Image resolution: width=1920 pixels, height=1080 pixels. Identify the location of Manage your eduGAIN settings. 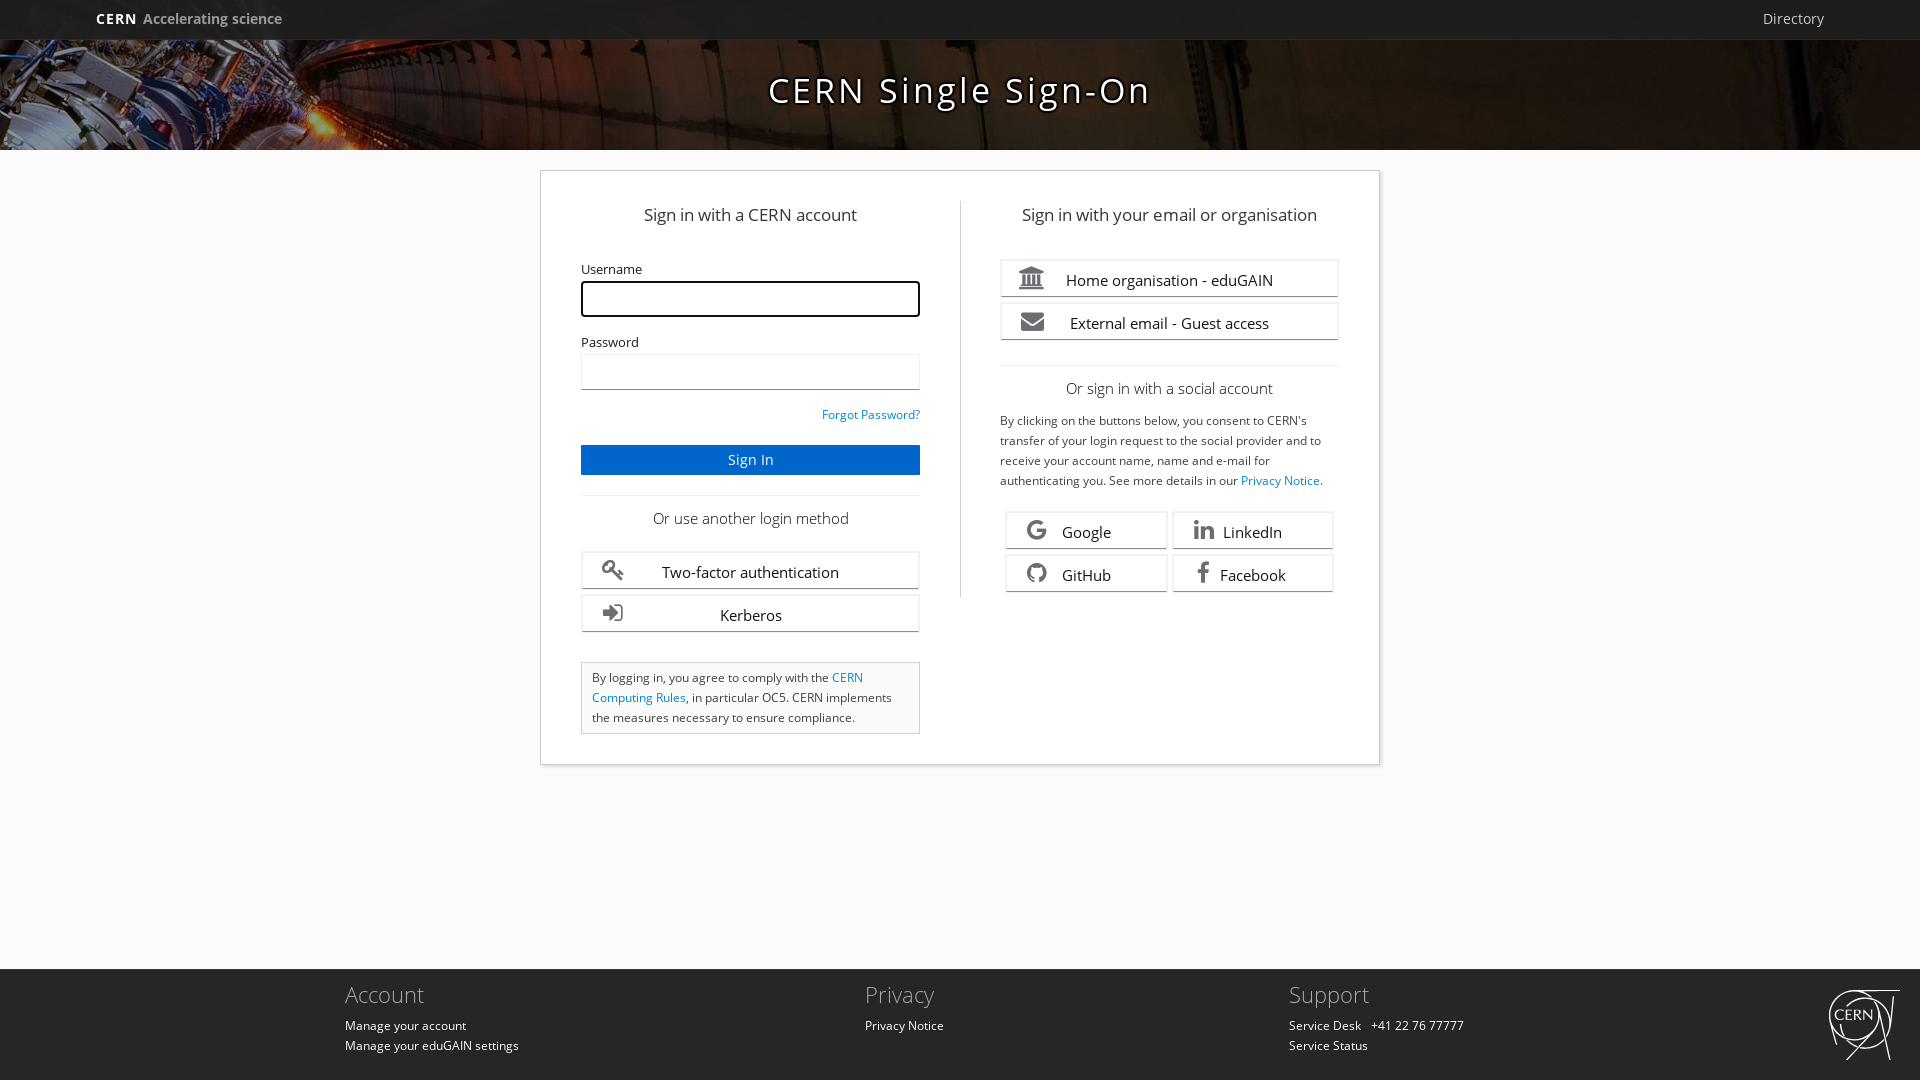
(432, 1046).